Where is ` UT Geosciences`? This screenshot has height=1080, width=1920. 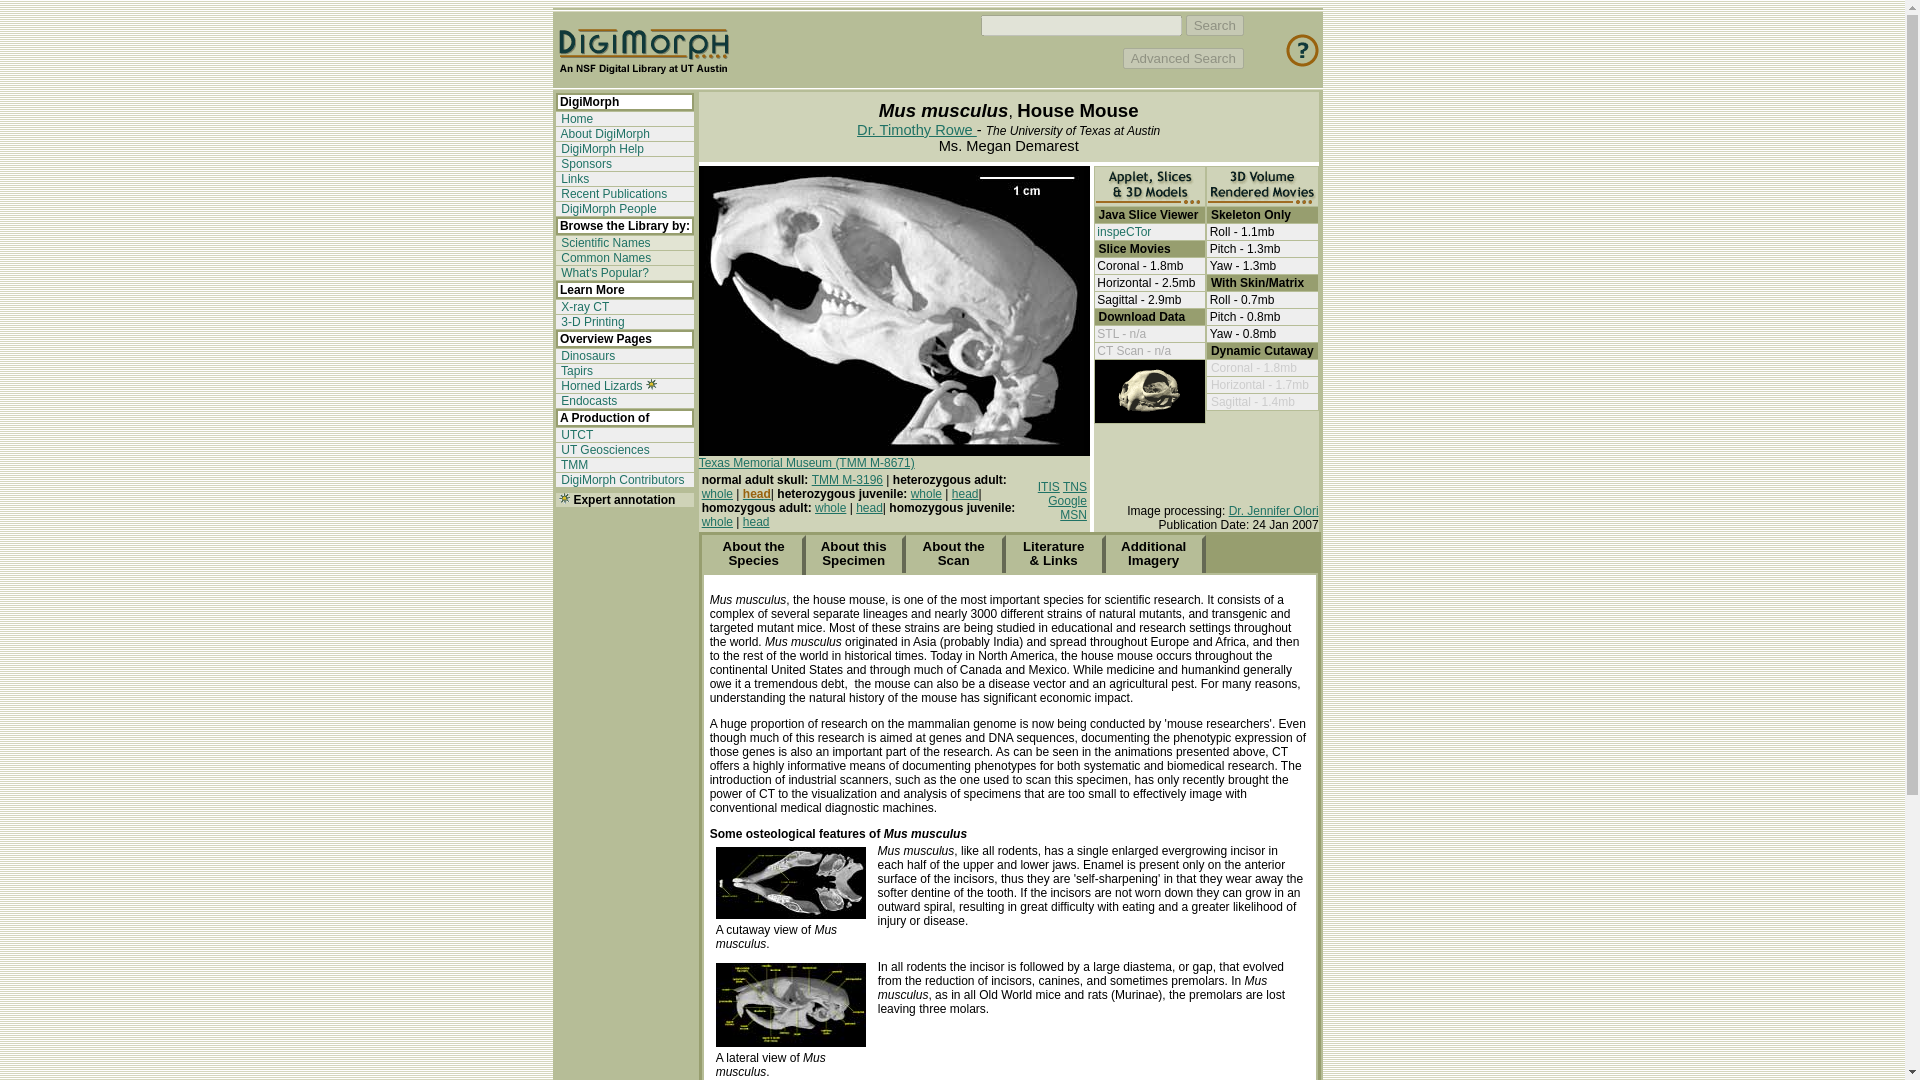  UT Geosciences is located at coordinates (604, 449).